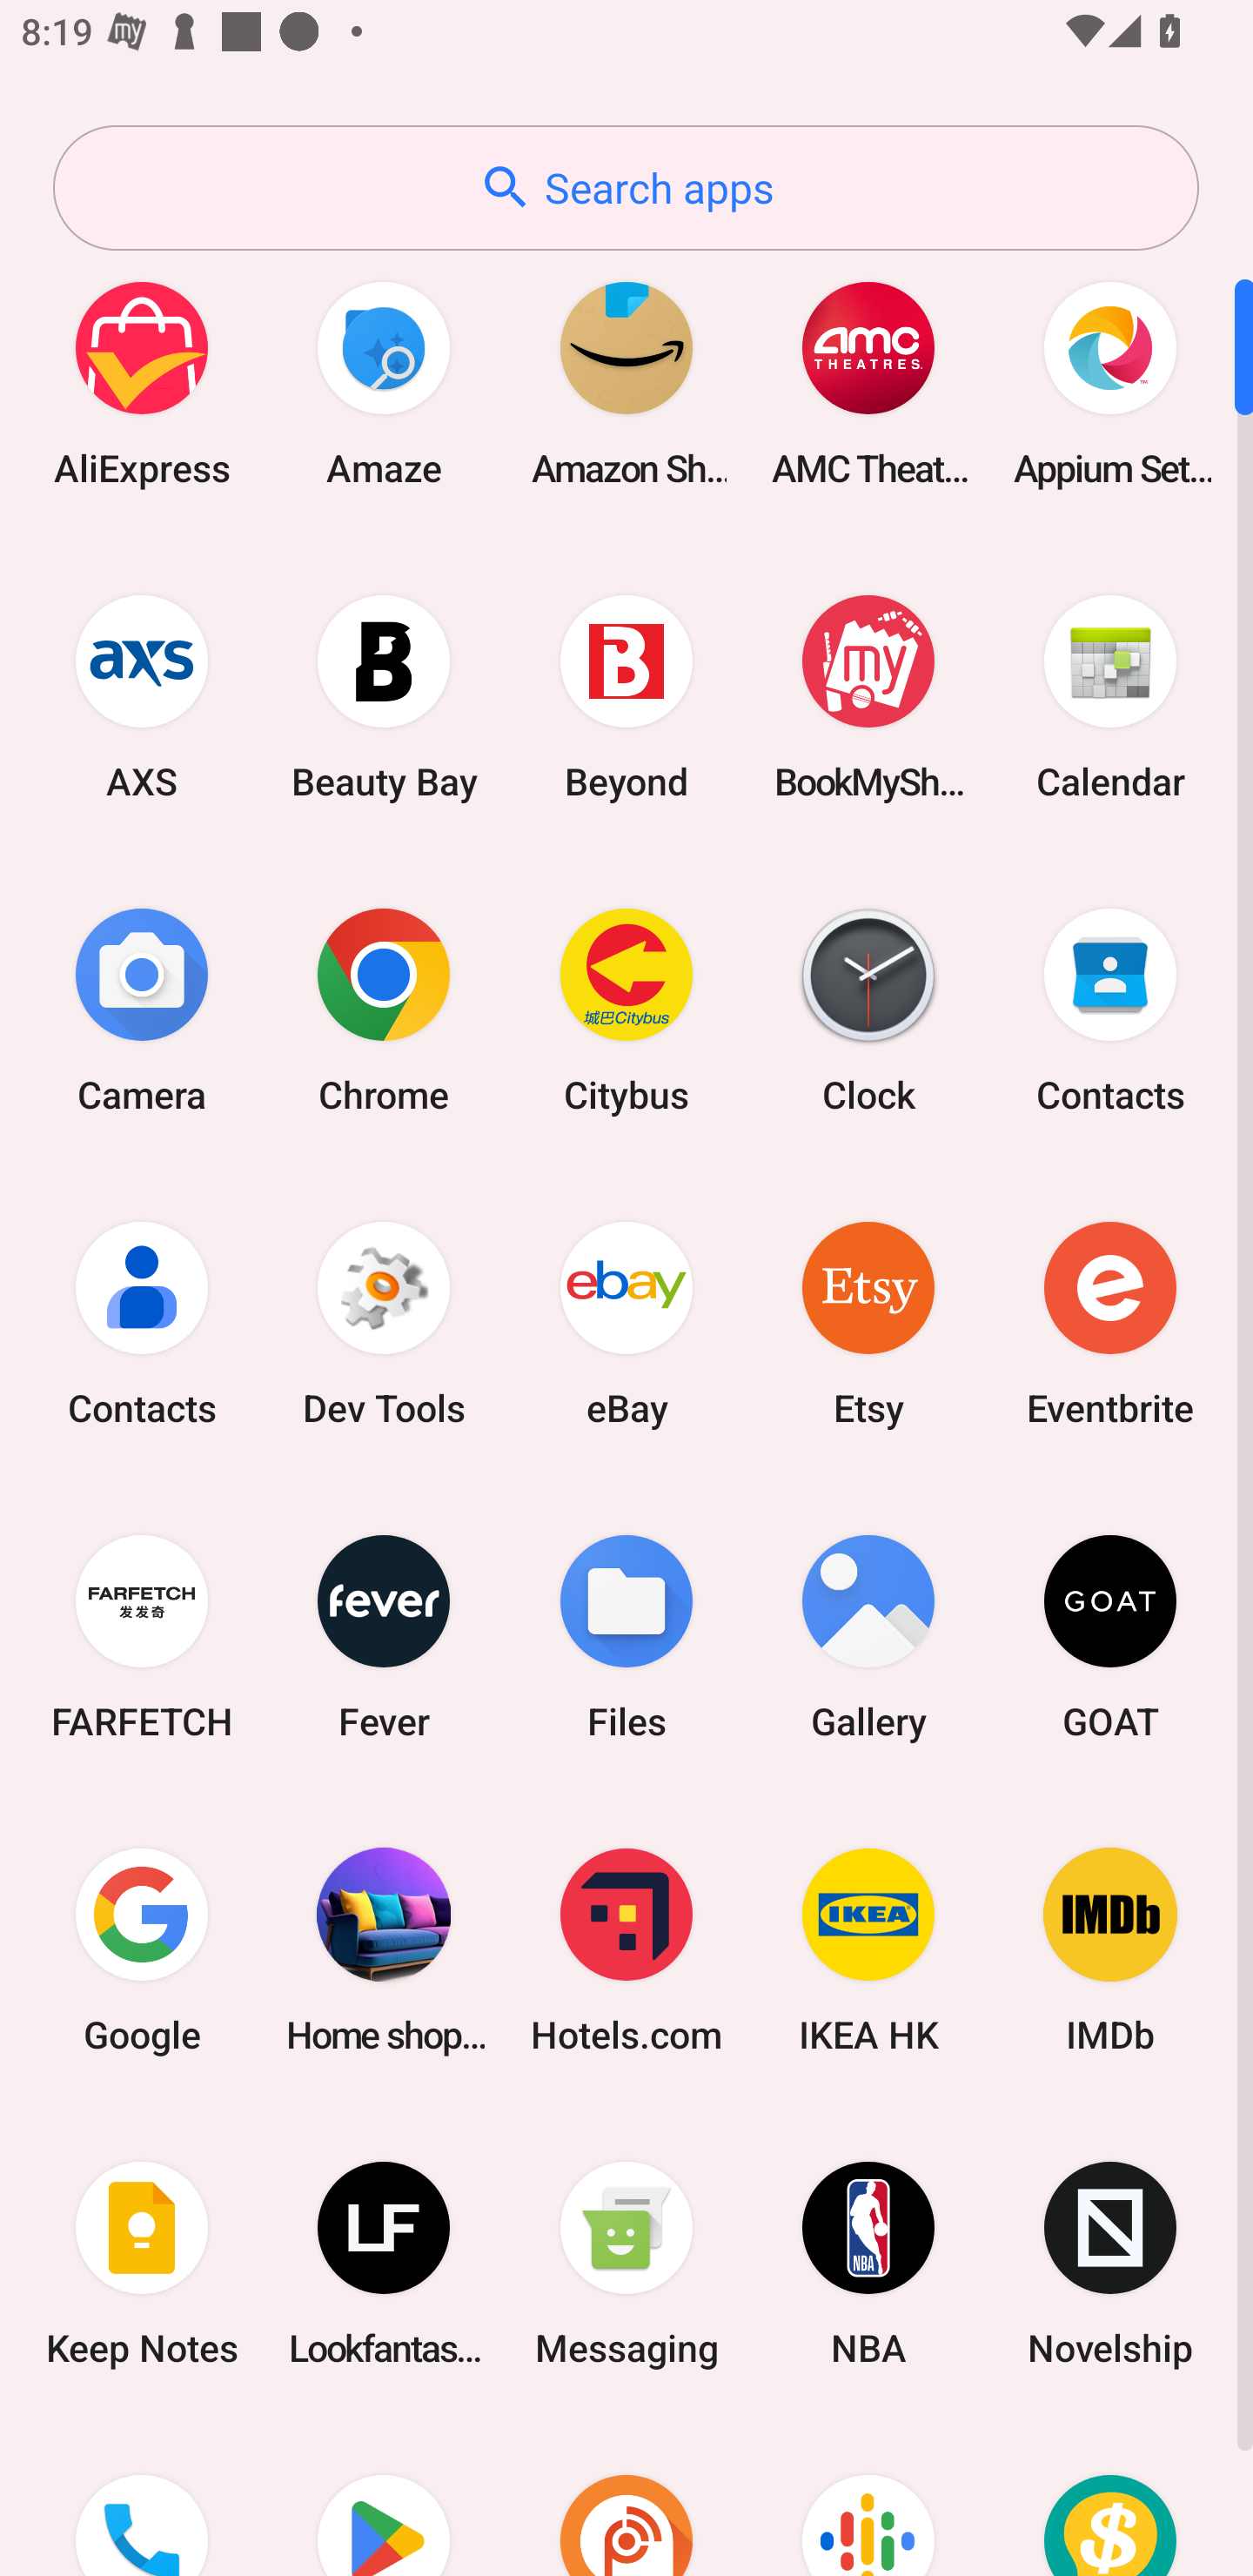 The width and height of the screenshot is (1253, 2576). What do you see at coordinates (142, 383) in the screenshot?
I see `AliExpress` at bounding box center [142, 383].